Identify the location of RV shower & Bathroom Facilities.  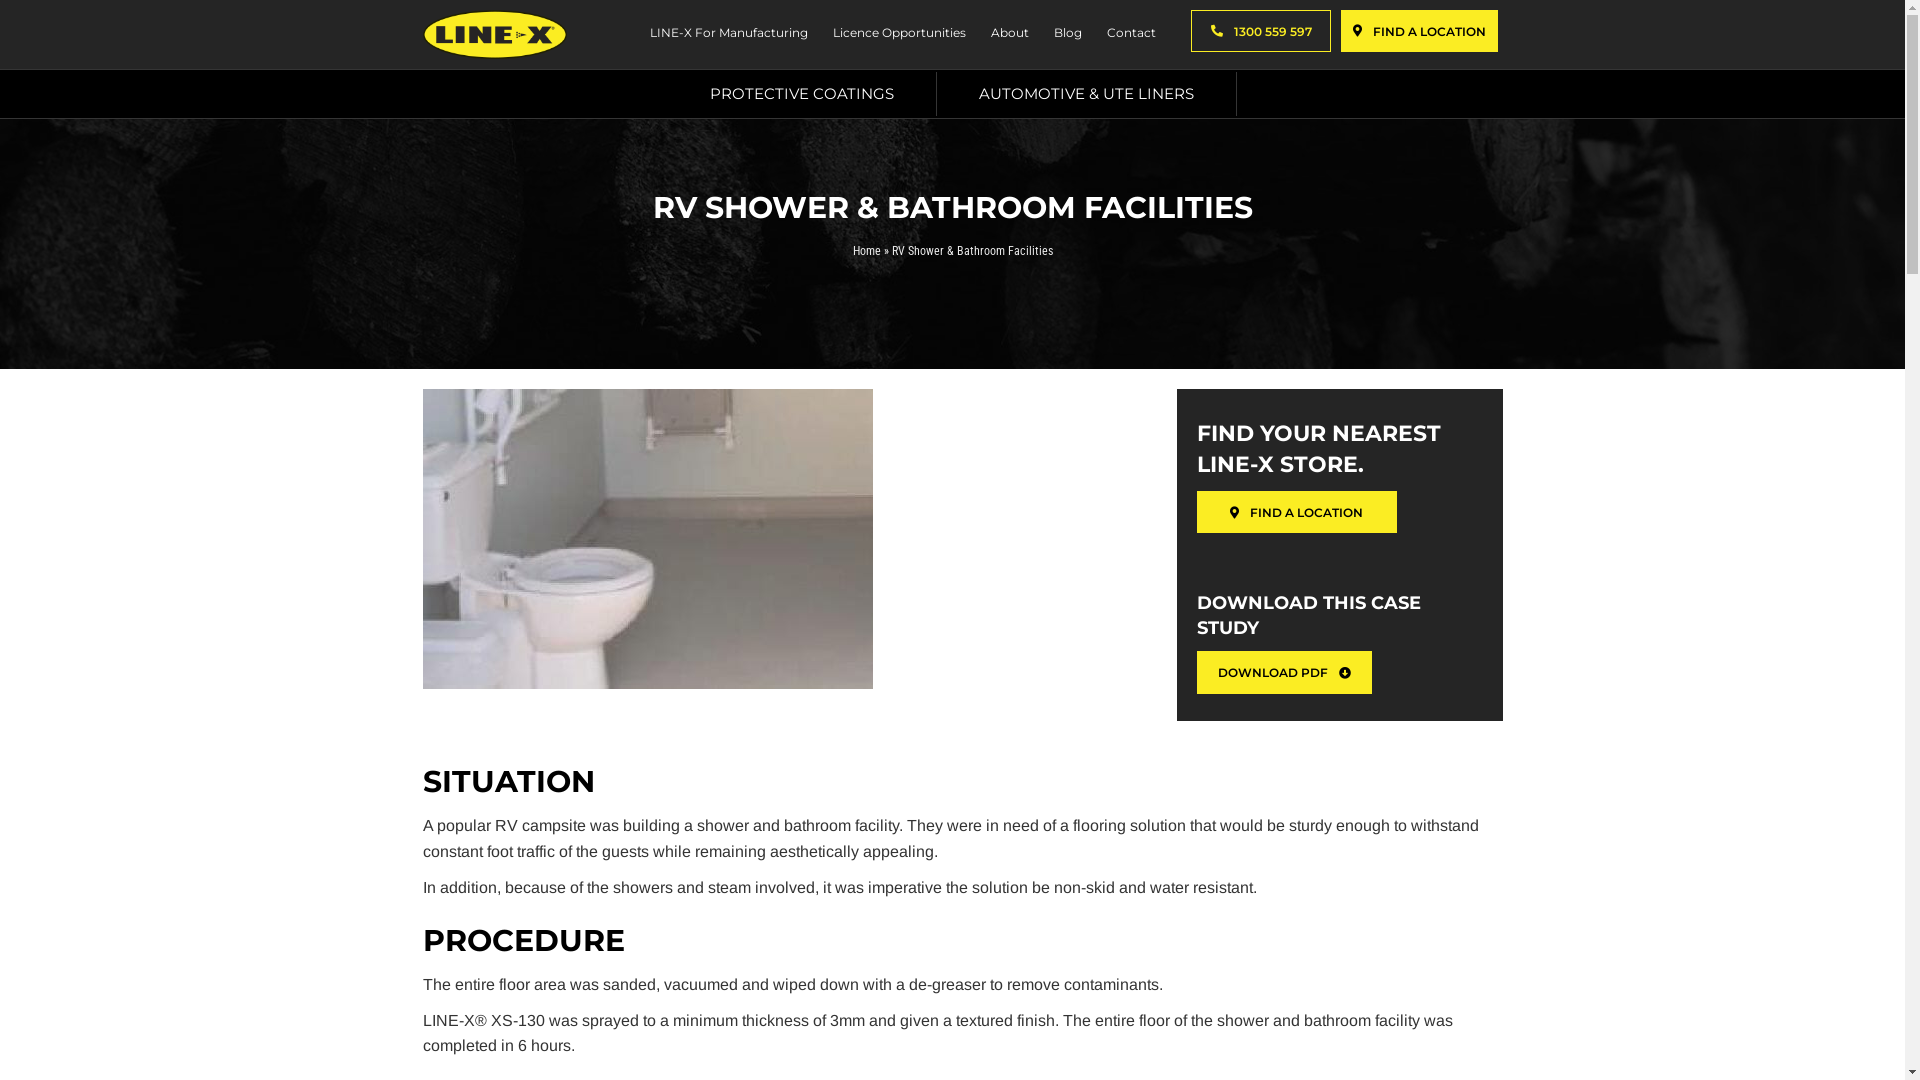
(647, 539).